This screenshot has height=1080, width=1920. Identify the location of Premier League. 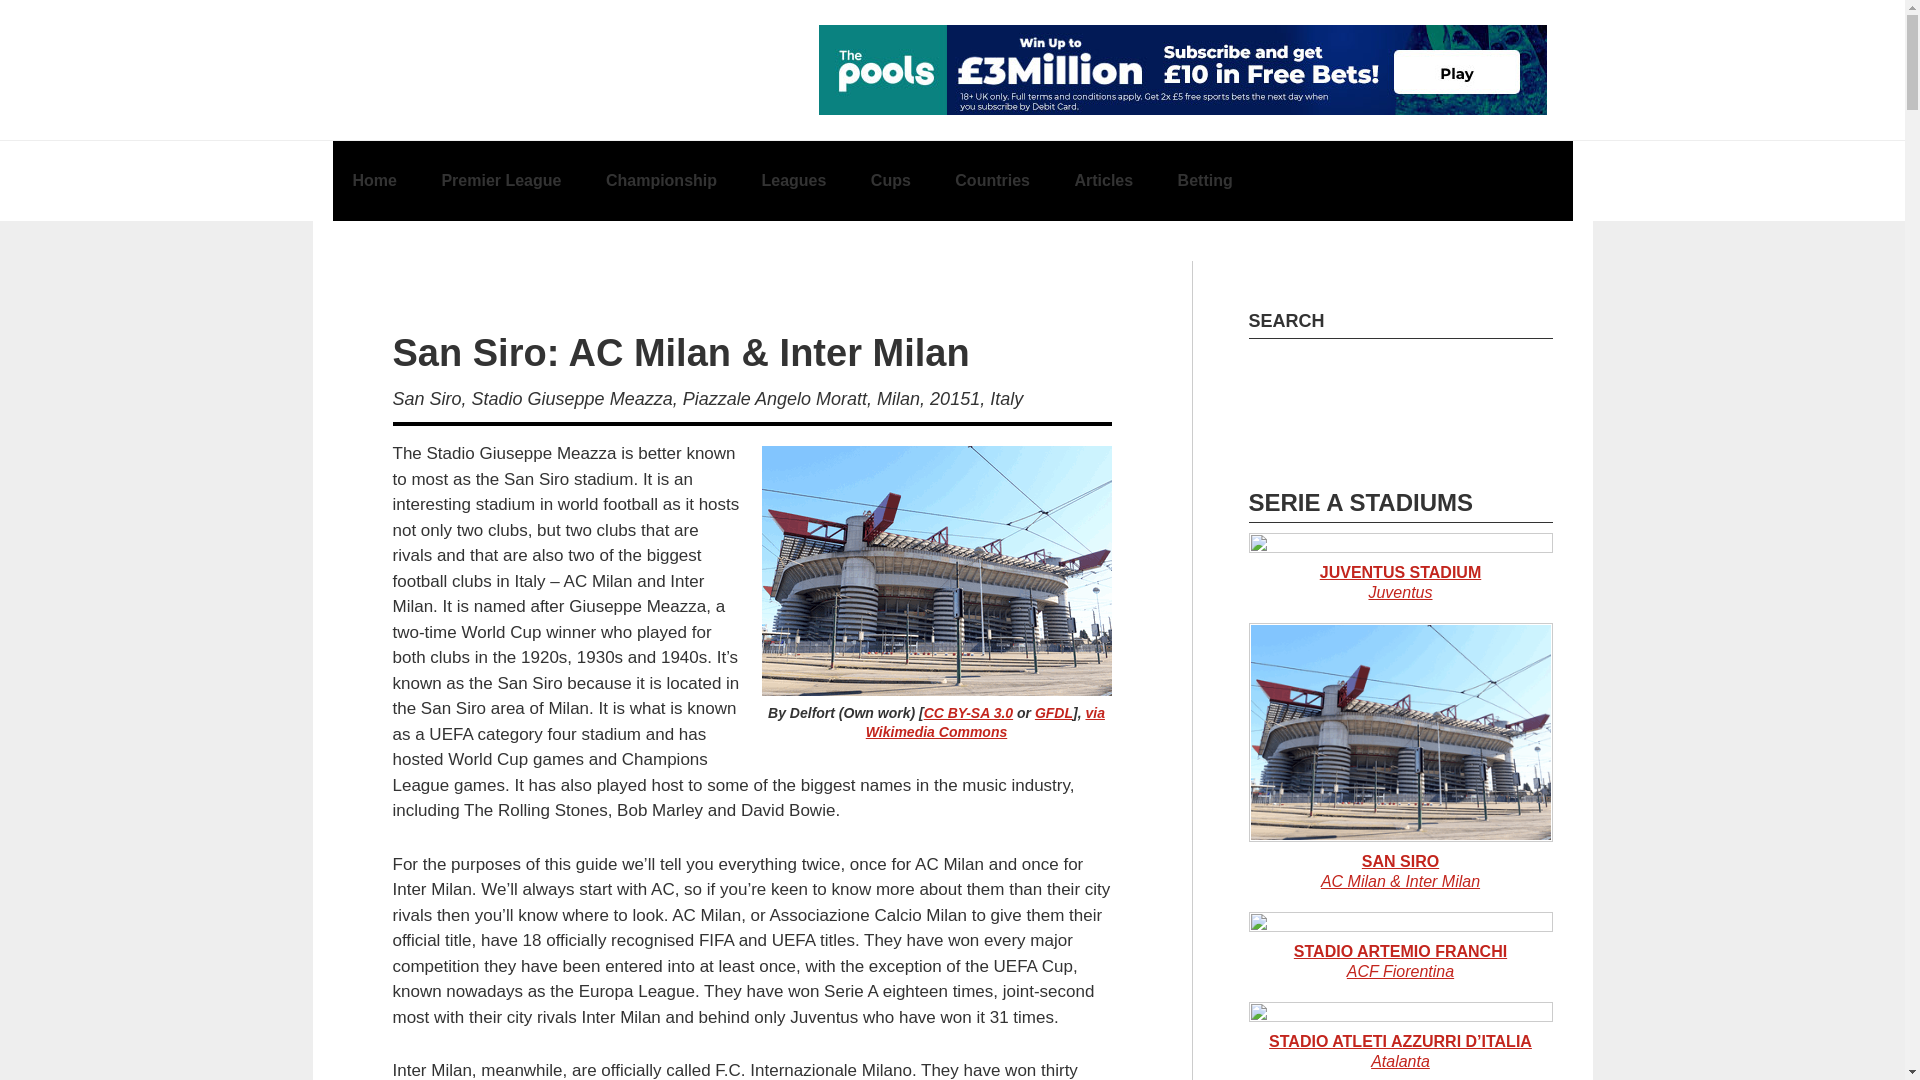
(500, 181).